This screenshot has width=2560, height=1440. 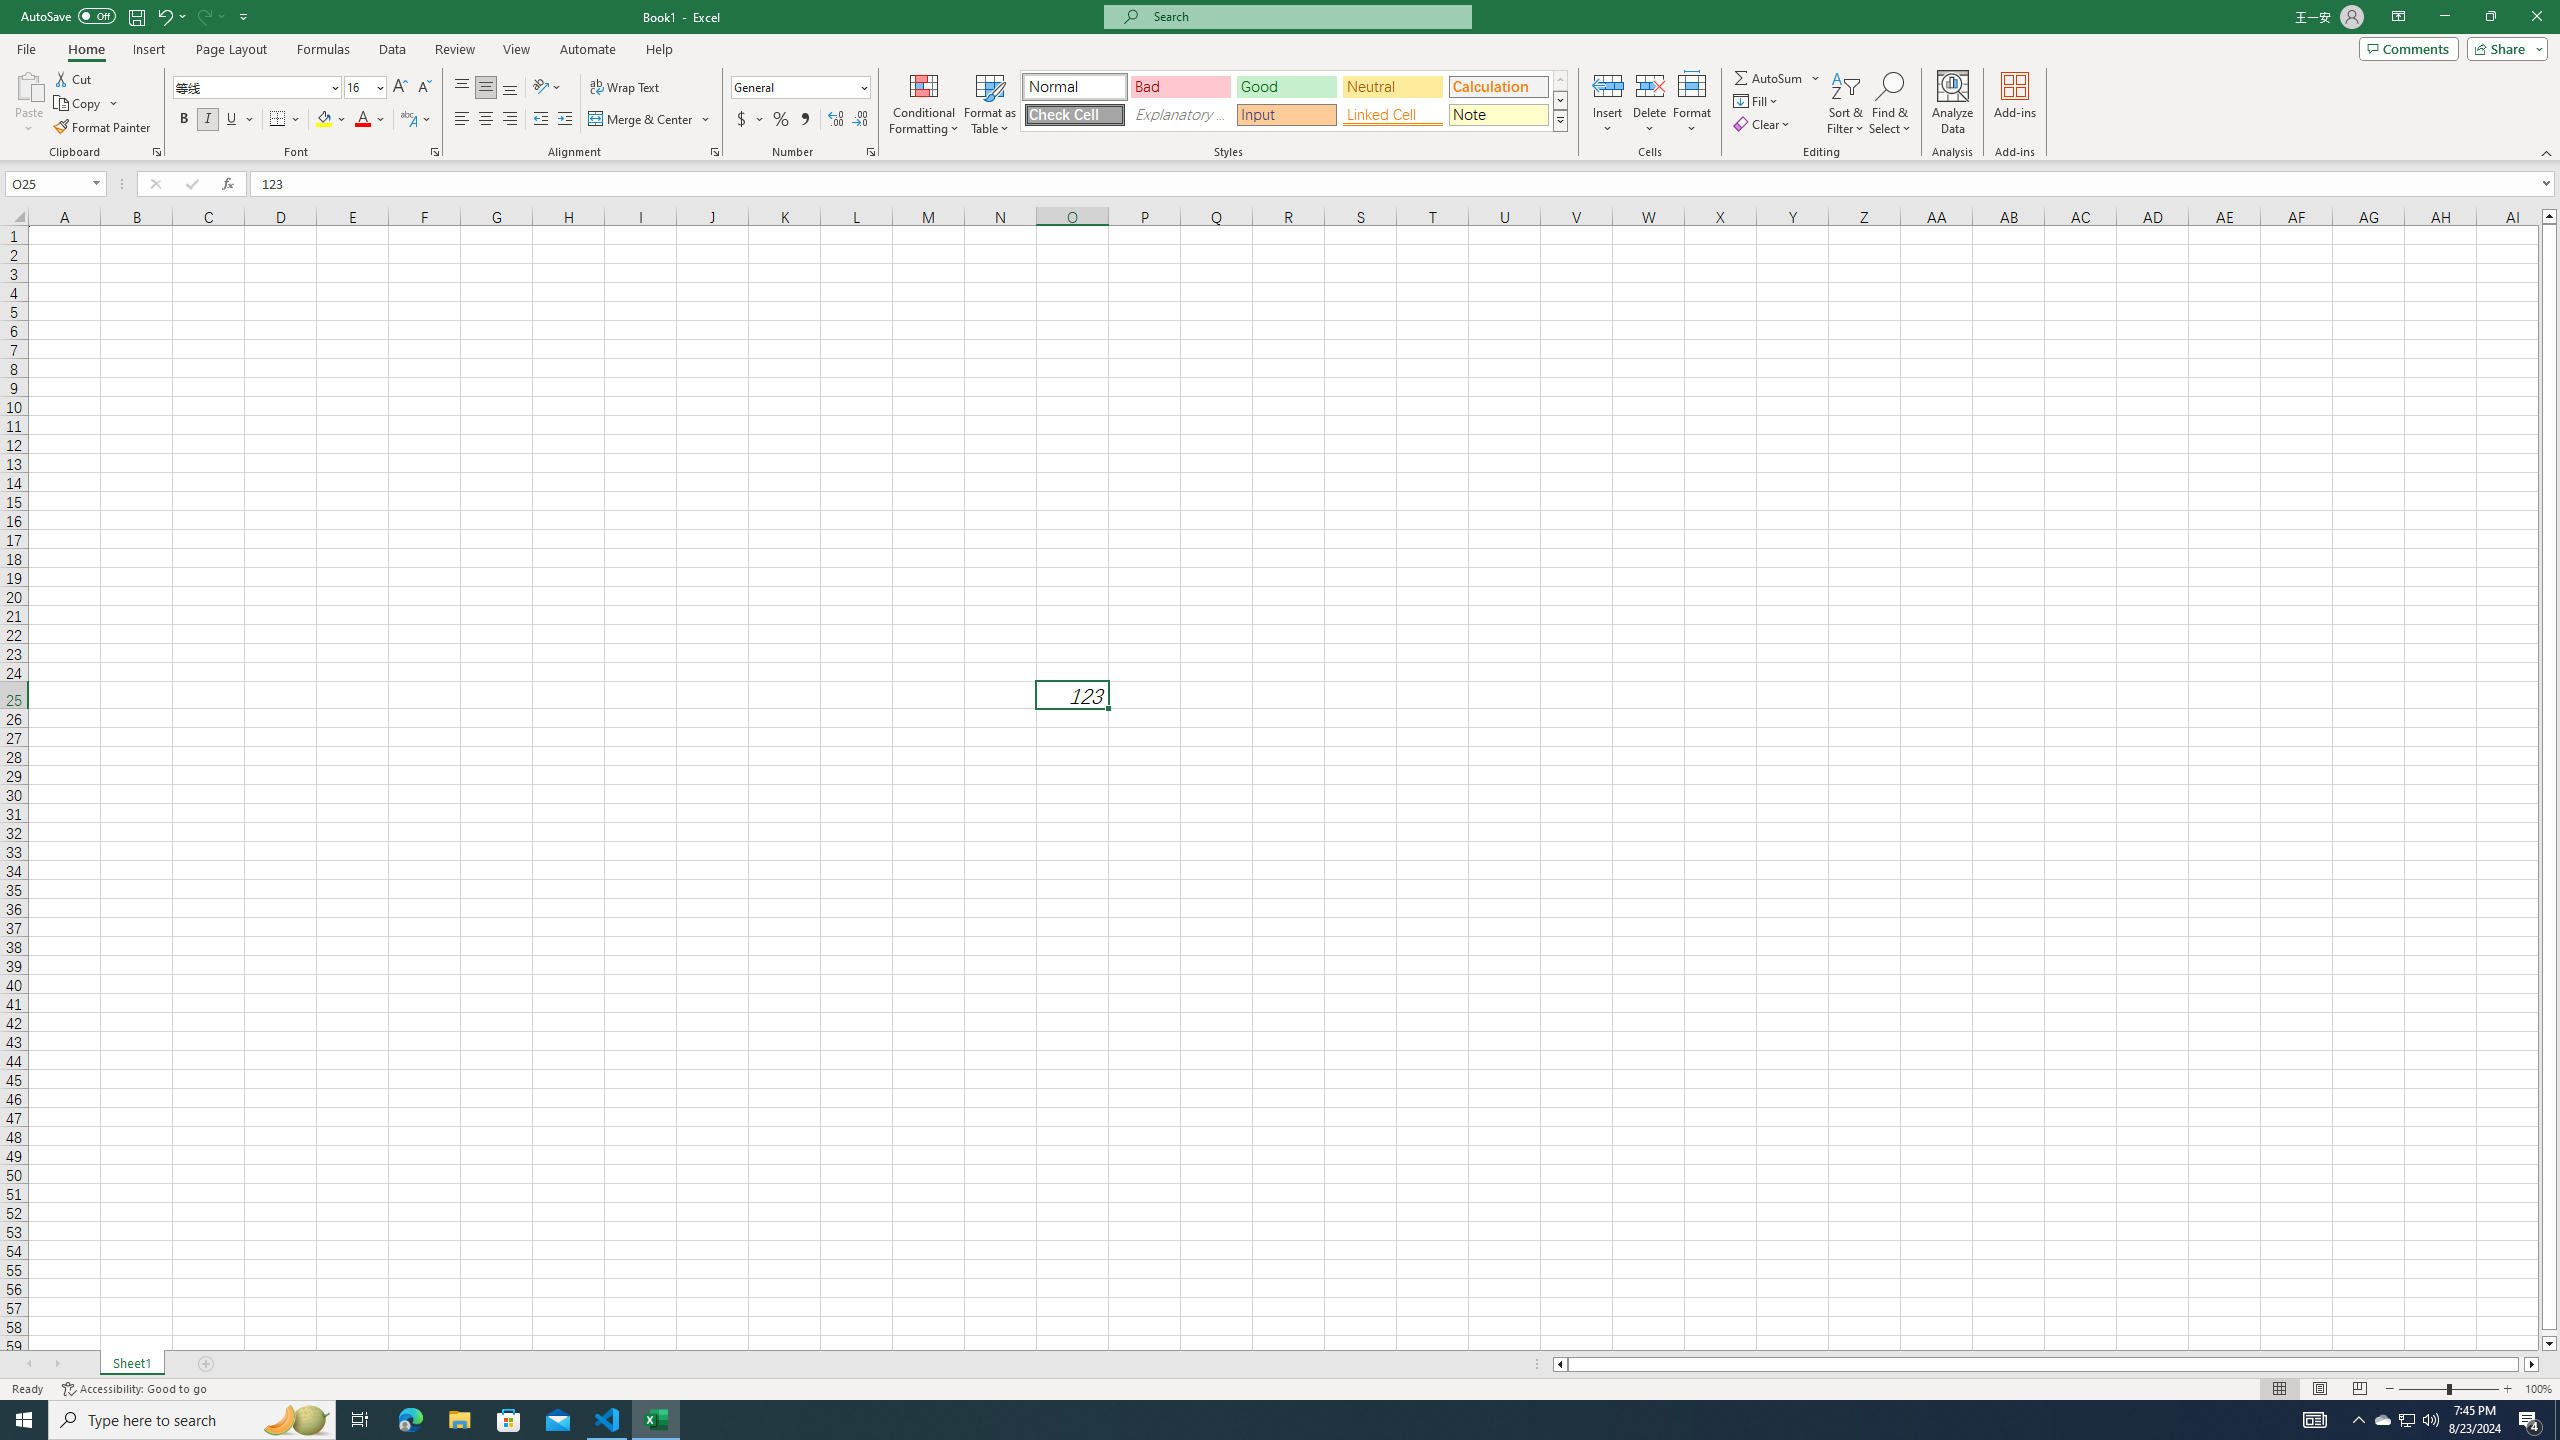 I want to click on Undo, so click(x=164, y=16).